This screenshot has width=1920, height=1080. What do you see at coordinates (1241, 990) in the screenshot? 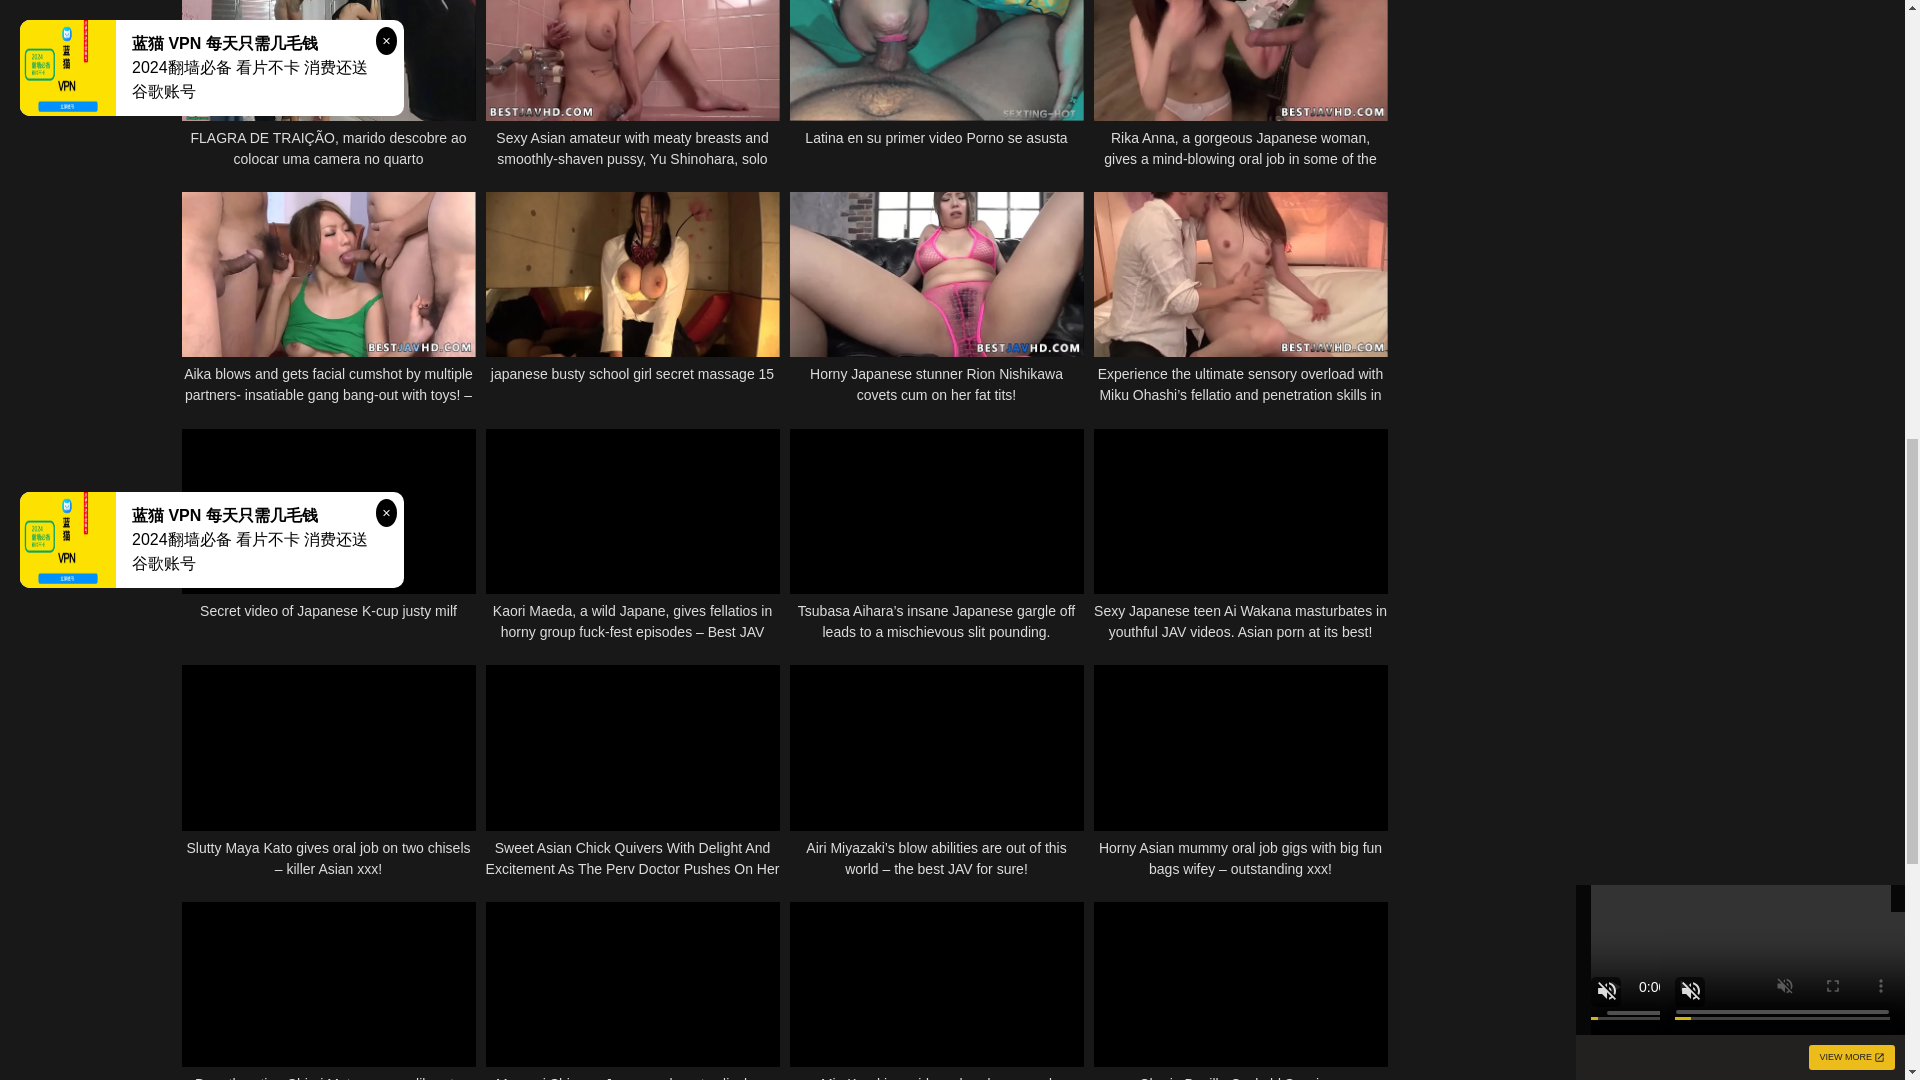
I see `Cherie Deville Cuckold Sessions` at bounding box center [1241, 990].